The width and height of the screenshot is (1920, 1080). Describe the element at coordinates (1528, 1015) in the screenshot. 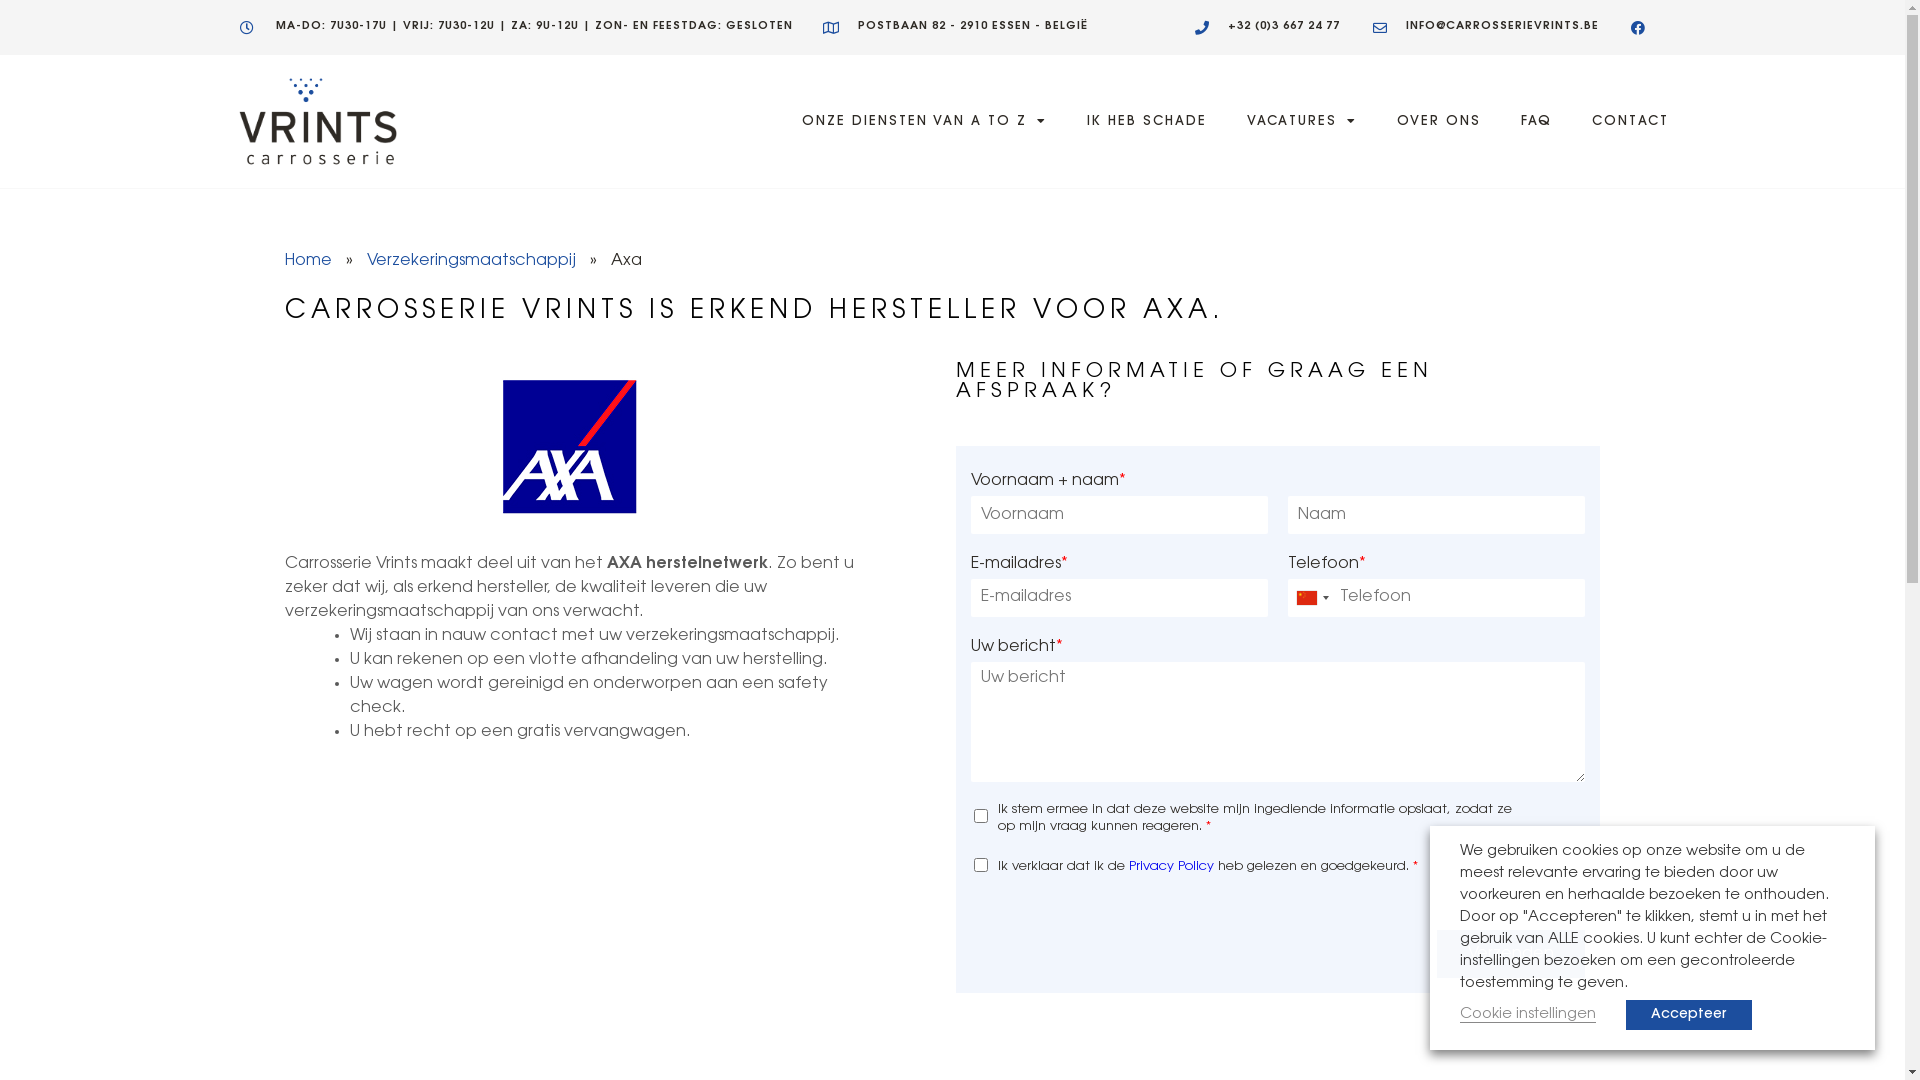

I see `Cookie instellingen` at that location.